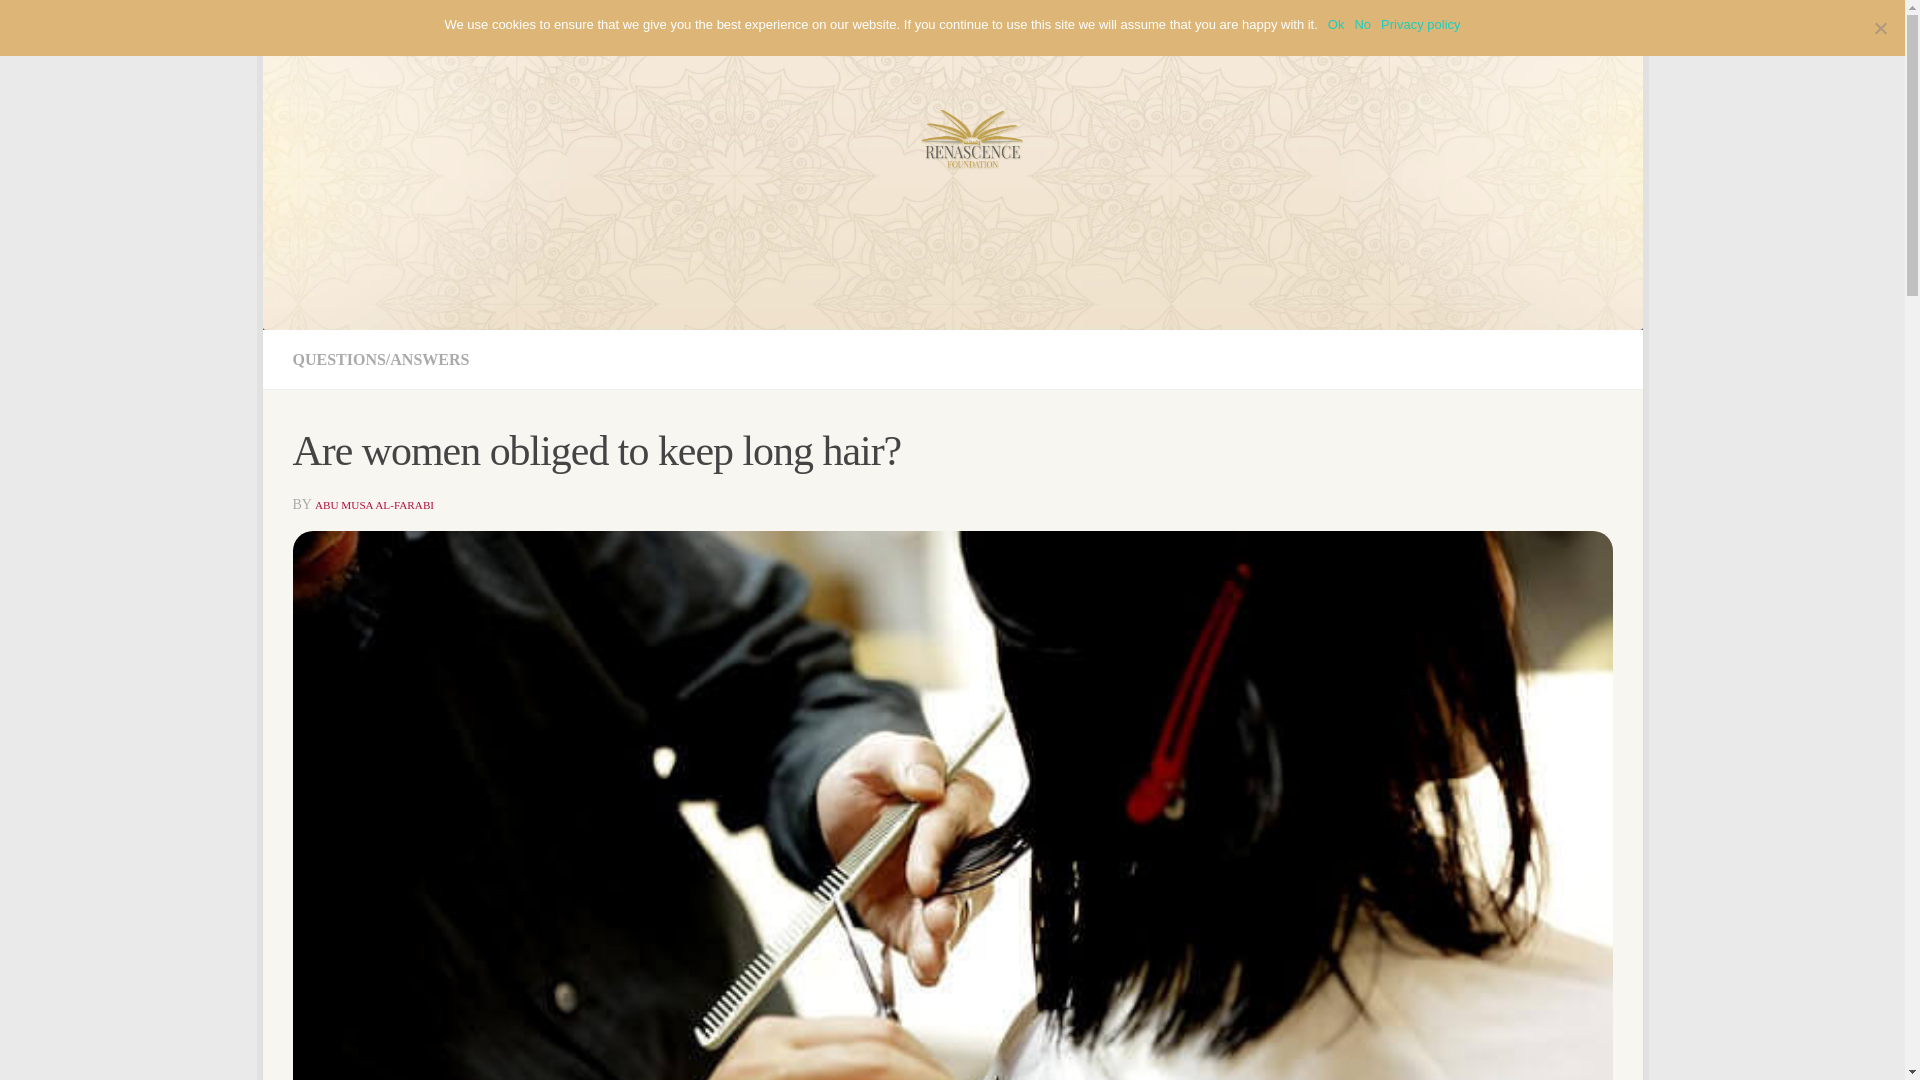 The height and width of the screenshot is (1080, 1920). I want to click on Skip to content, so click(340, 27).